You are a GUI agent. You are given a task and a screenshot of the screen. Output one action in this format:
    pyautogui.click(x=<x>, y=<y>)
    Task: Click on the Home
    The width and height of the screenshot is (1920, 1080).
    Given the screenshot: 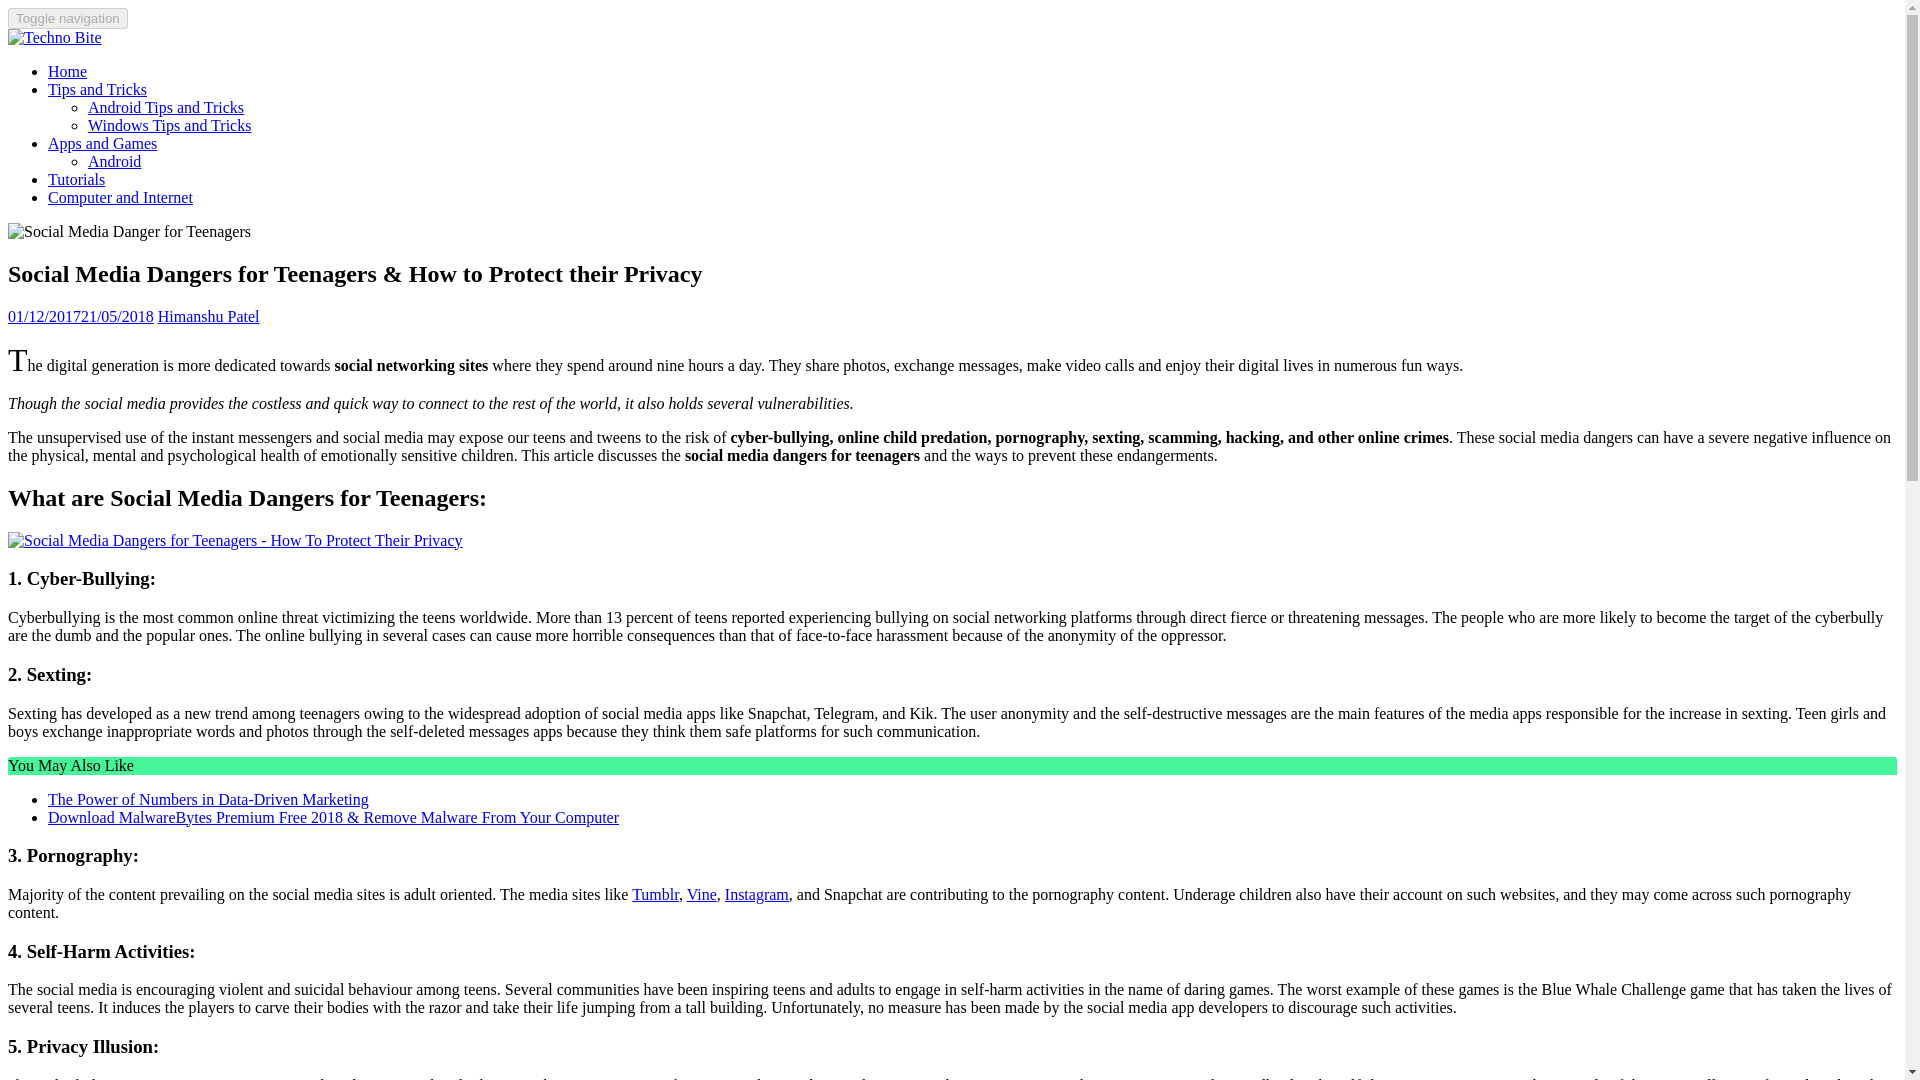 What is the action you would take?
    pyautogui.click(x=67, y=70)
    